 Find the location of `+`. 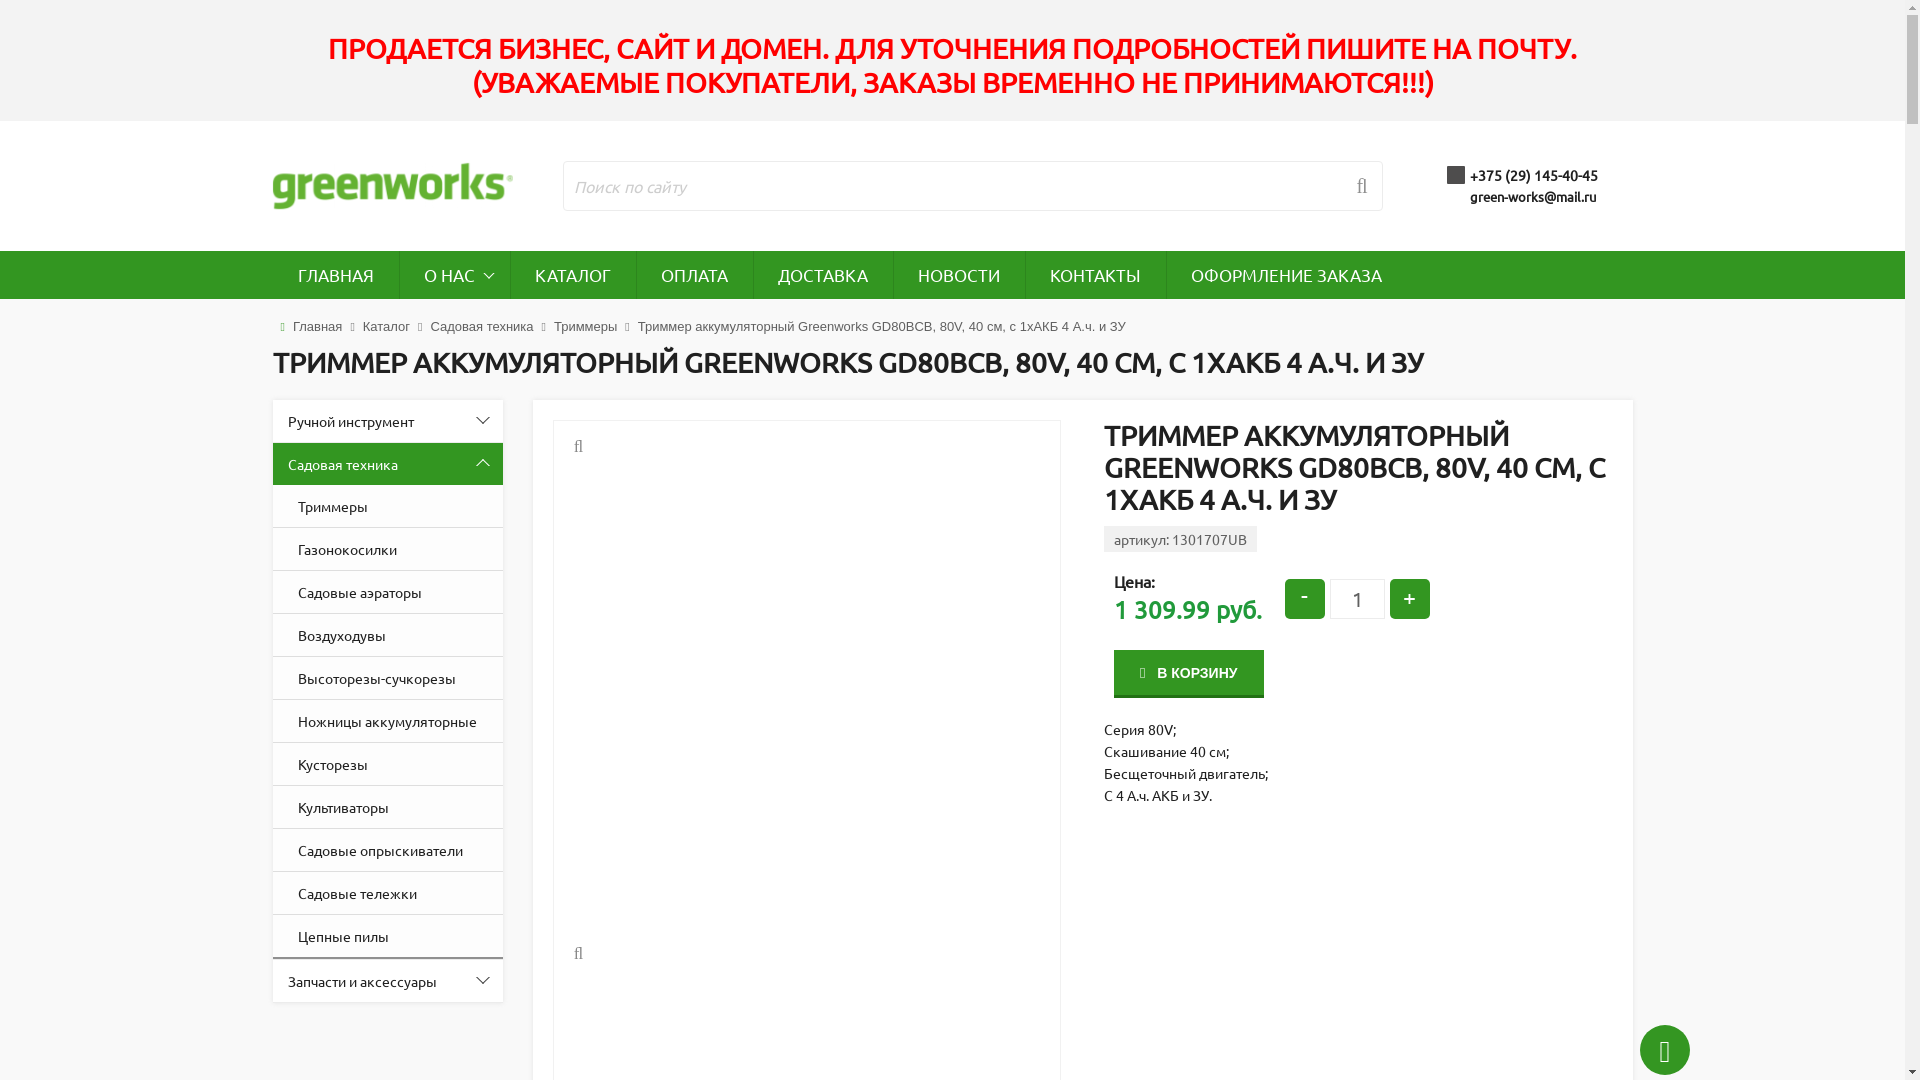

+ is located at coordinates (1410, 598).